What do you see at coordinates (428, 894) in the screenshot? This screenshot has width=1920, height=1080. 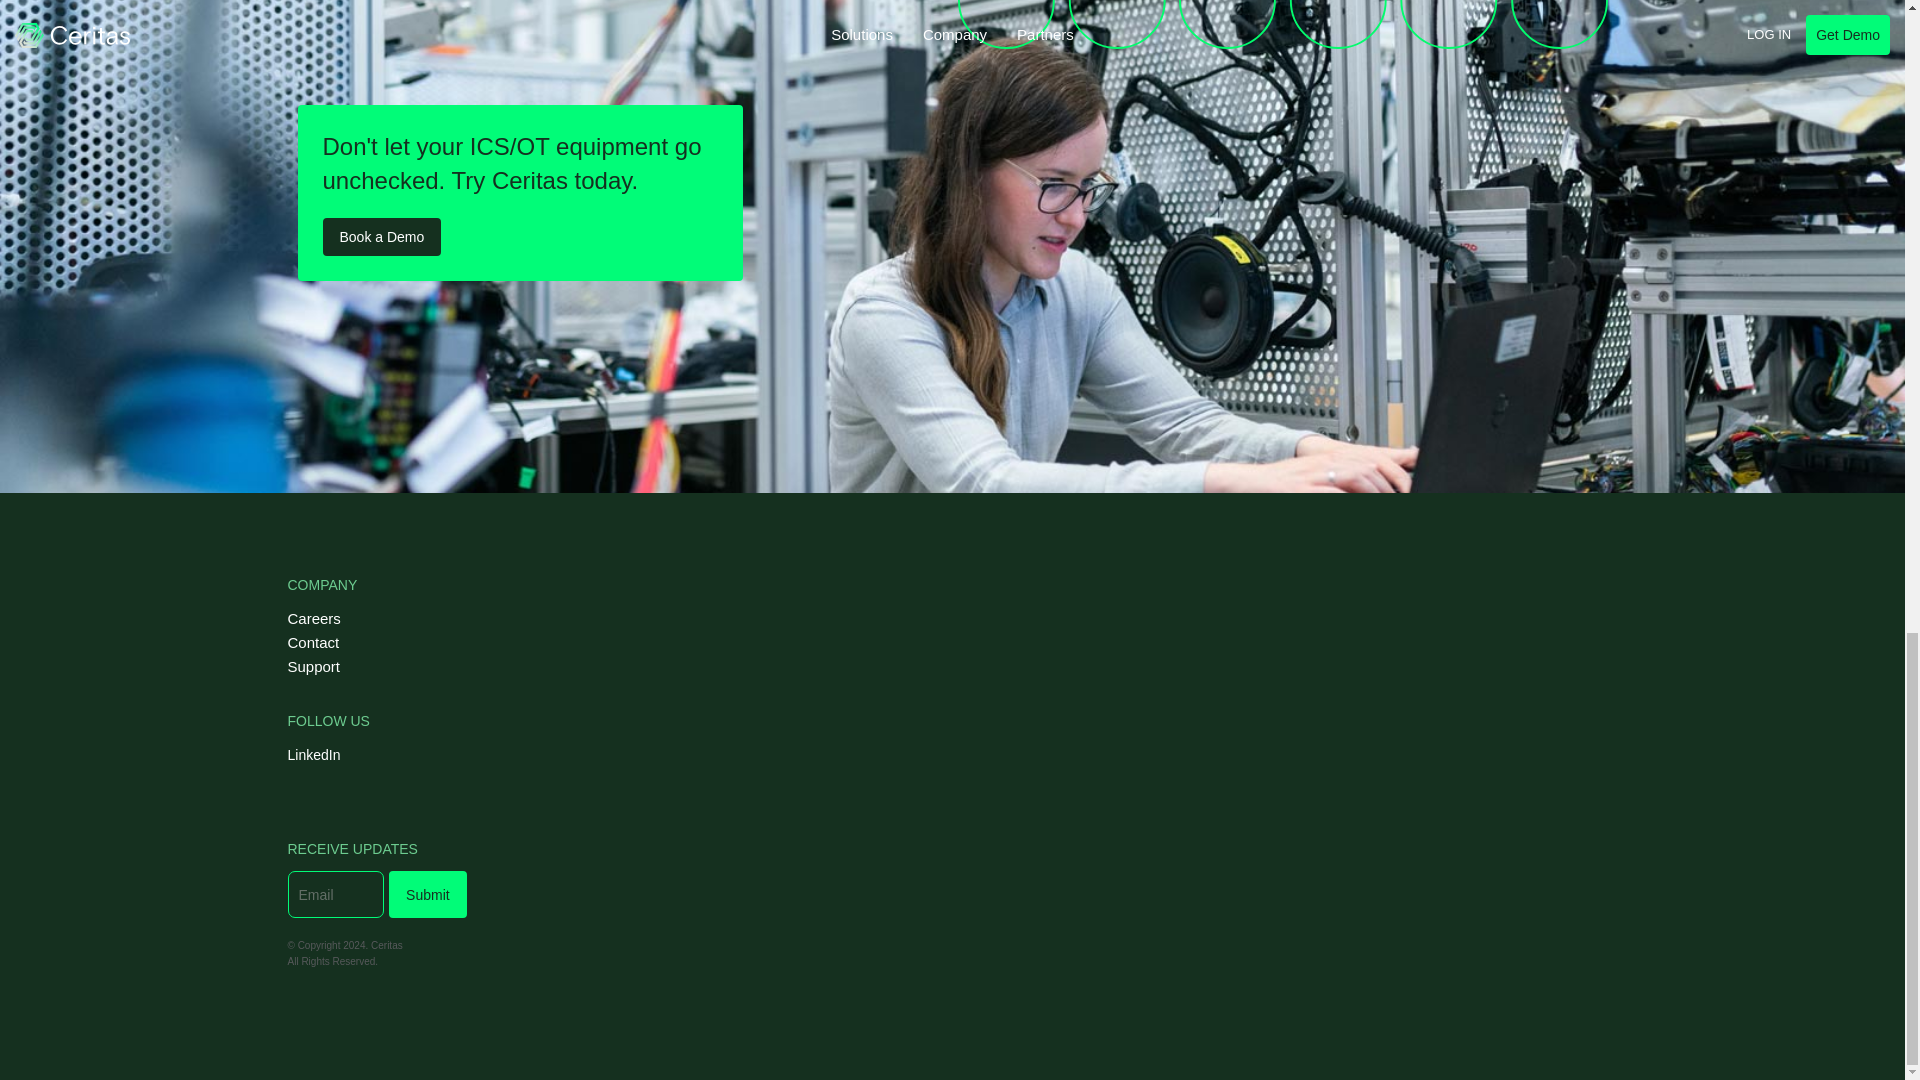 I see `Submit` at bounding box center [428, 894].